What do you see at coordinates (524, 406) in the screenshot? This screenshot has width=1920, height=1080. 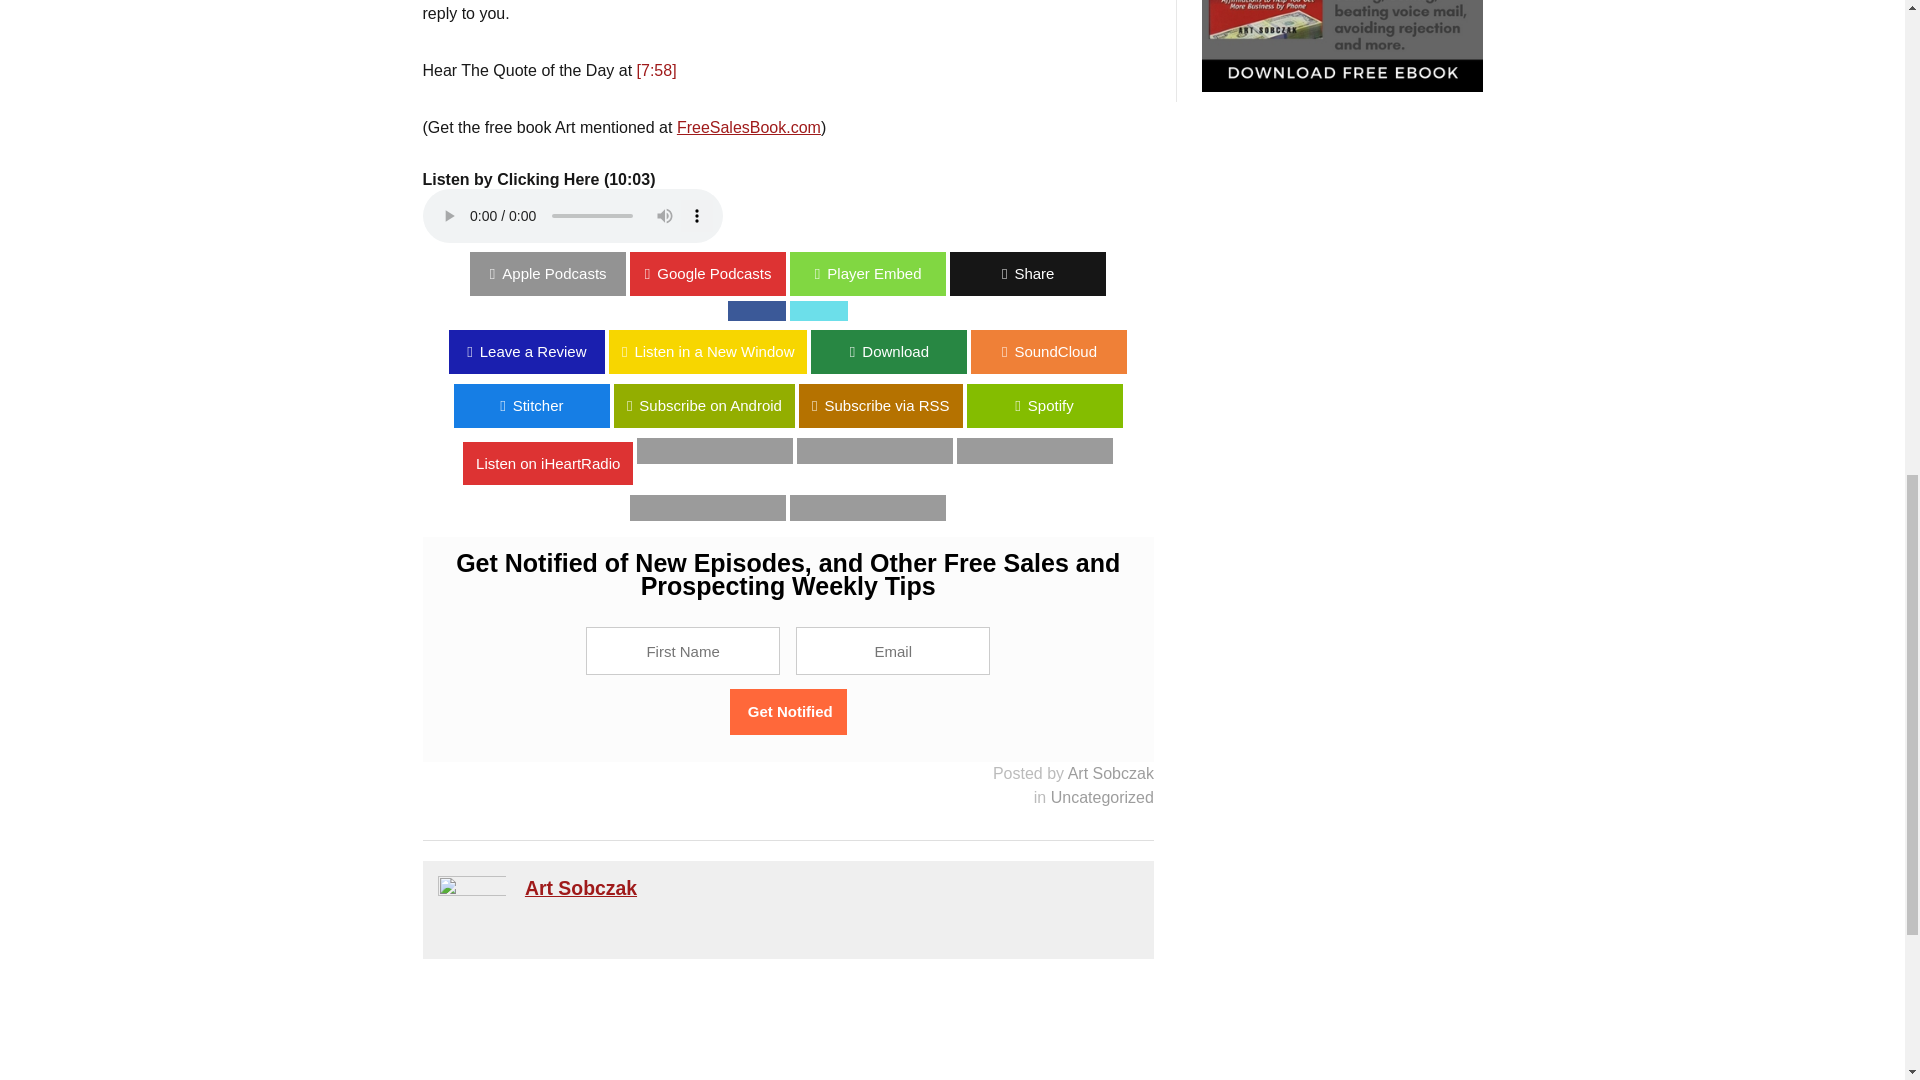 I see `Stitcher` at bounding box center [524, 406].